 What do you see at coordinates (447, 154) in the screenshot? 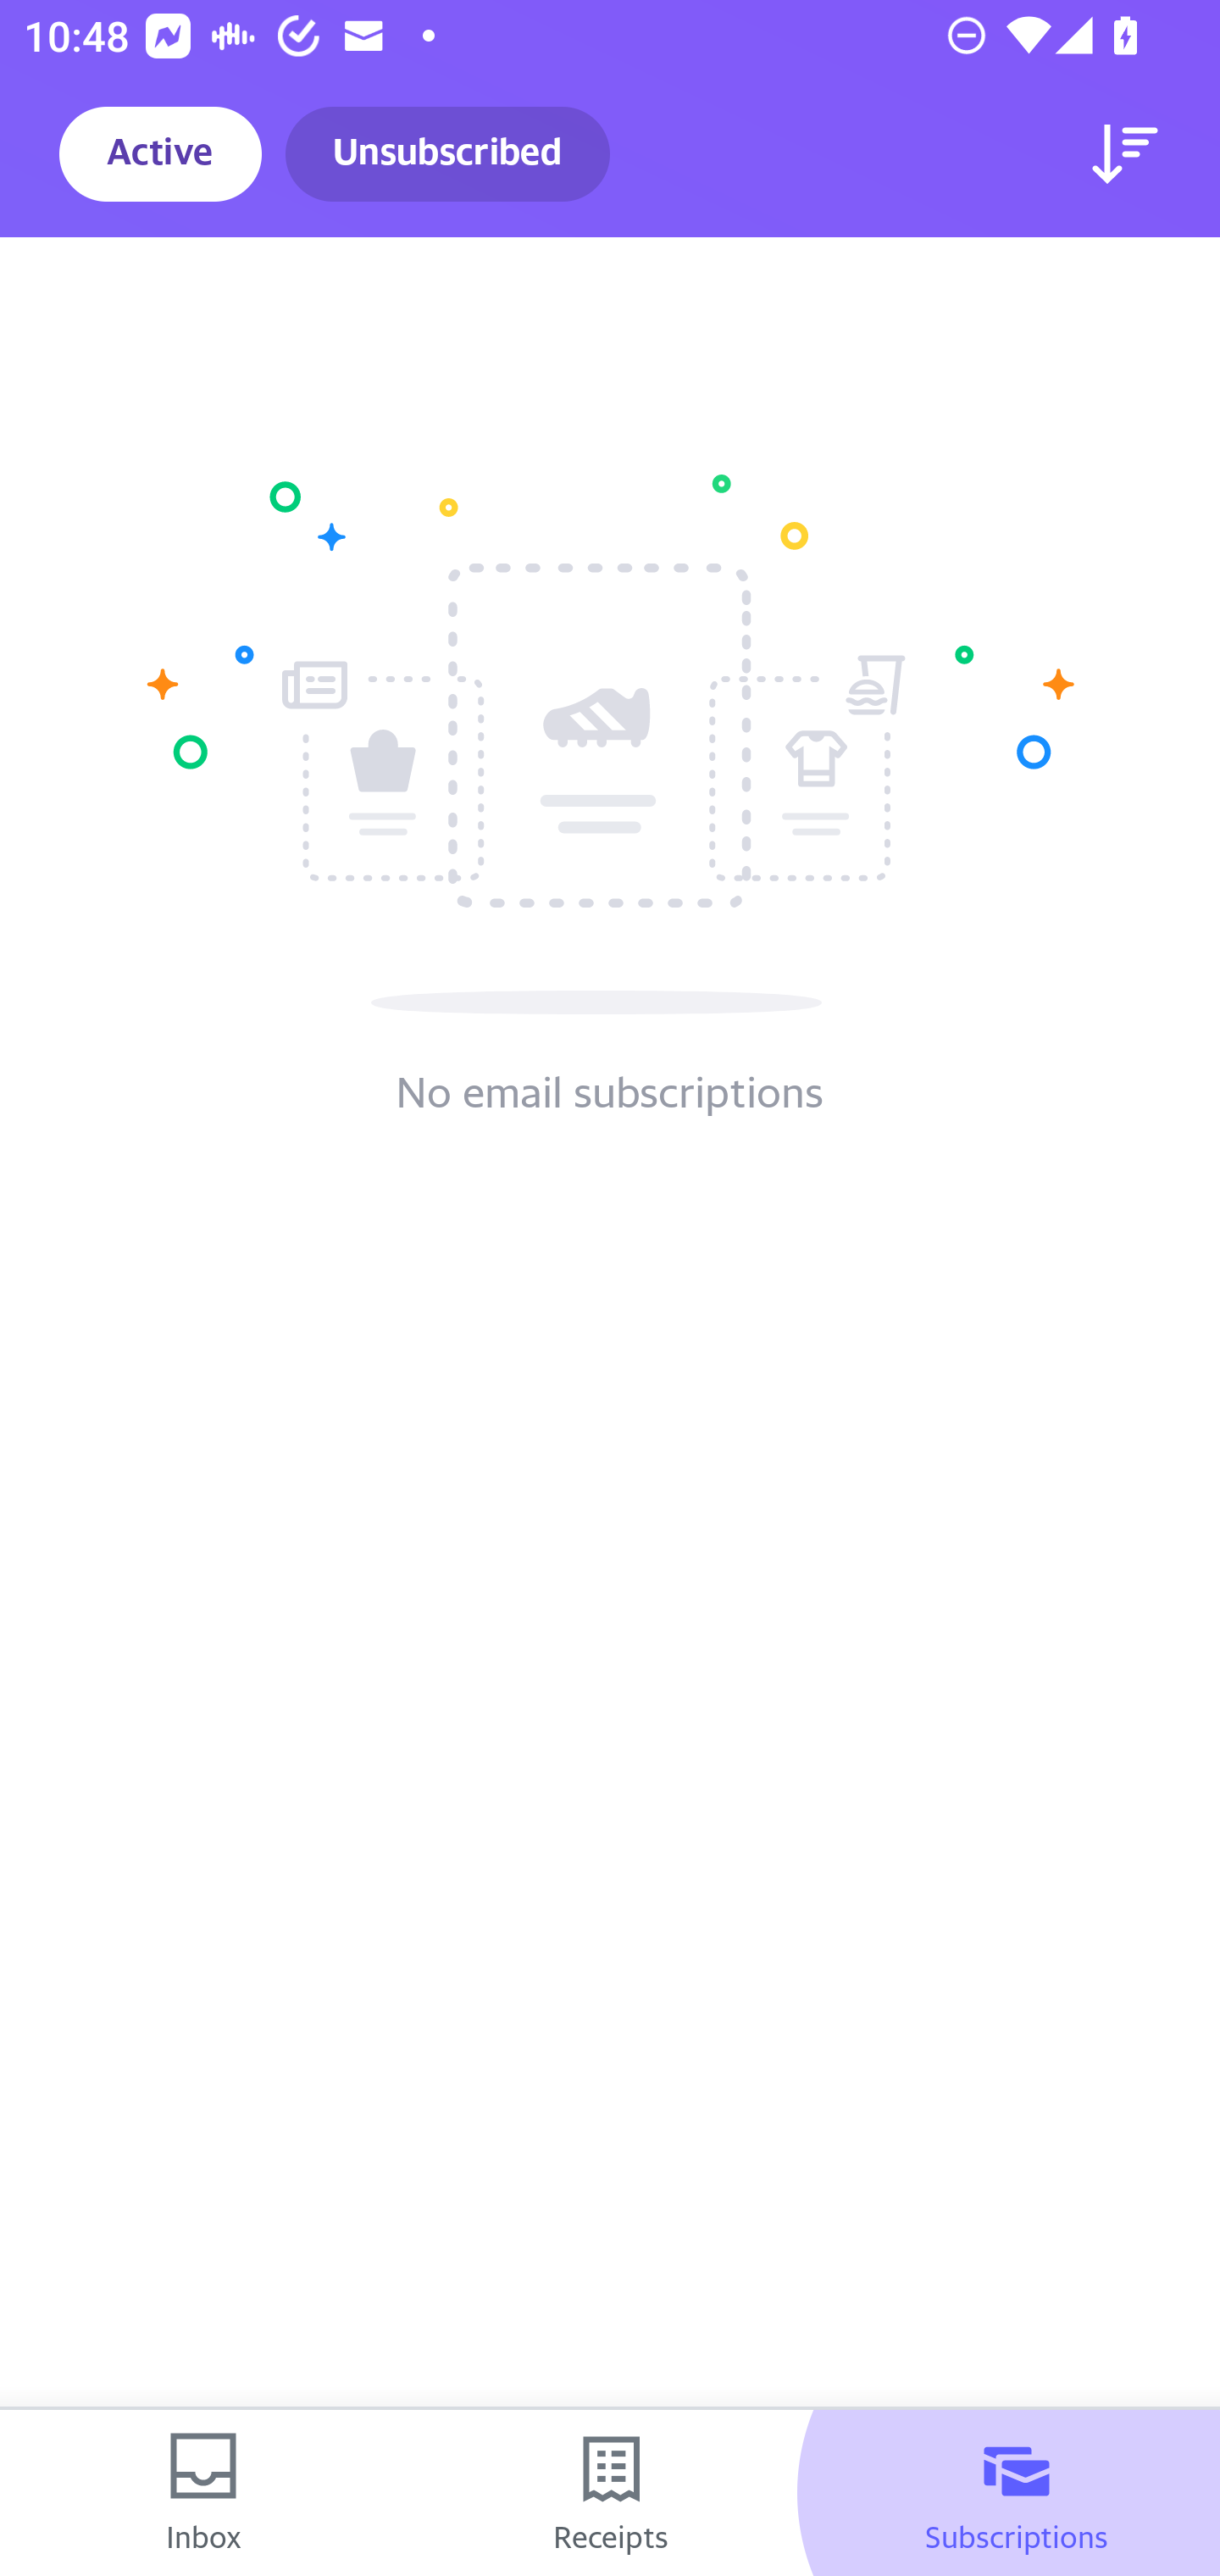
I see `Unsubscribed` at bounding box center [447, 154].